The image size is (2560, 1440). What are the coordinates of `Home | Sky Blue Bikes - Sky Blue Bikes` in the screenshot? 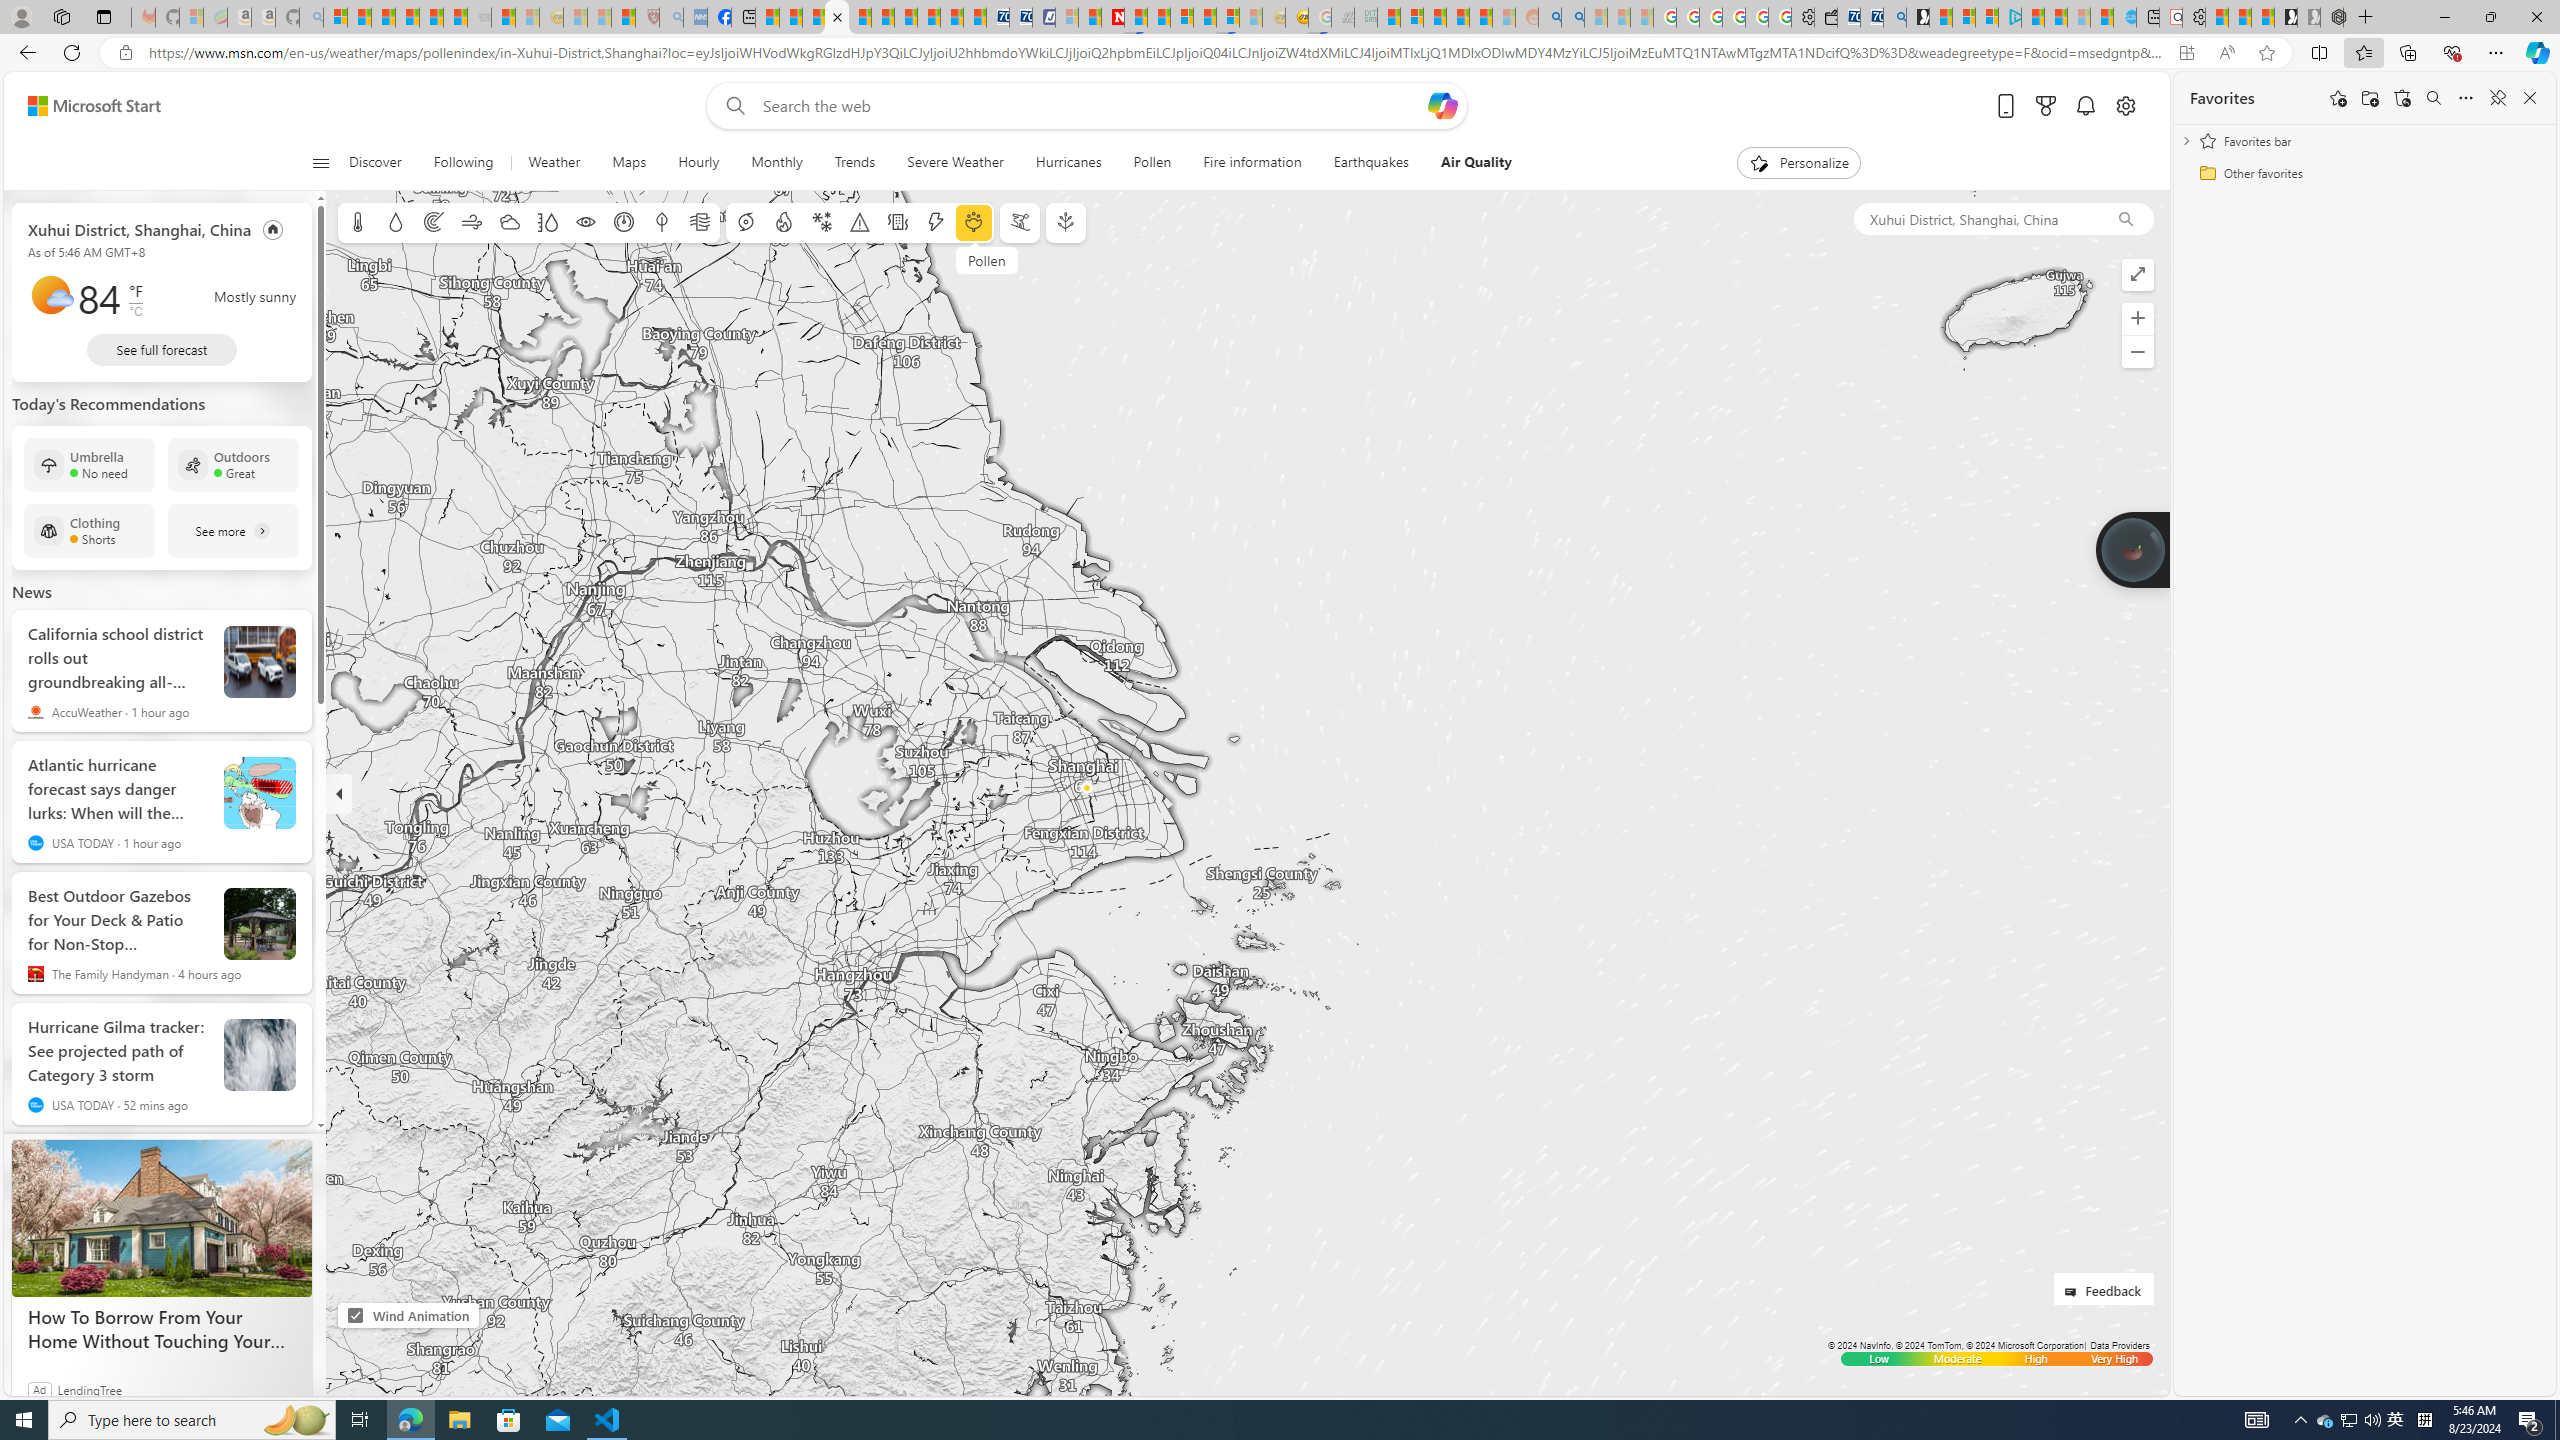 It's located at (2124, 17).